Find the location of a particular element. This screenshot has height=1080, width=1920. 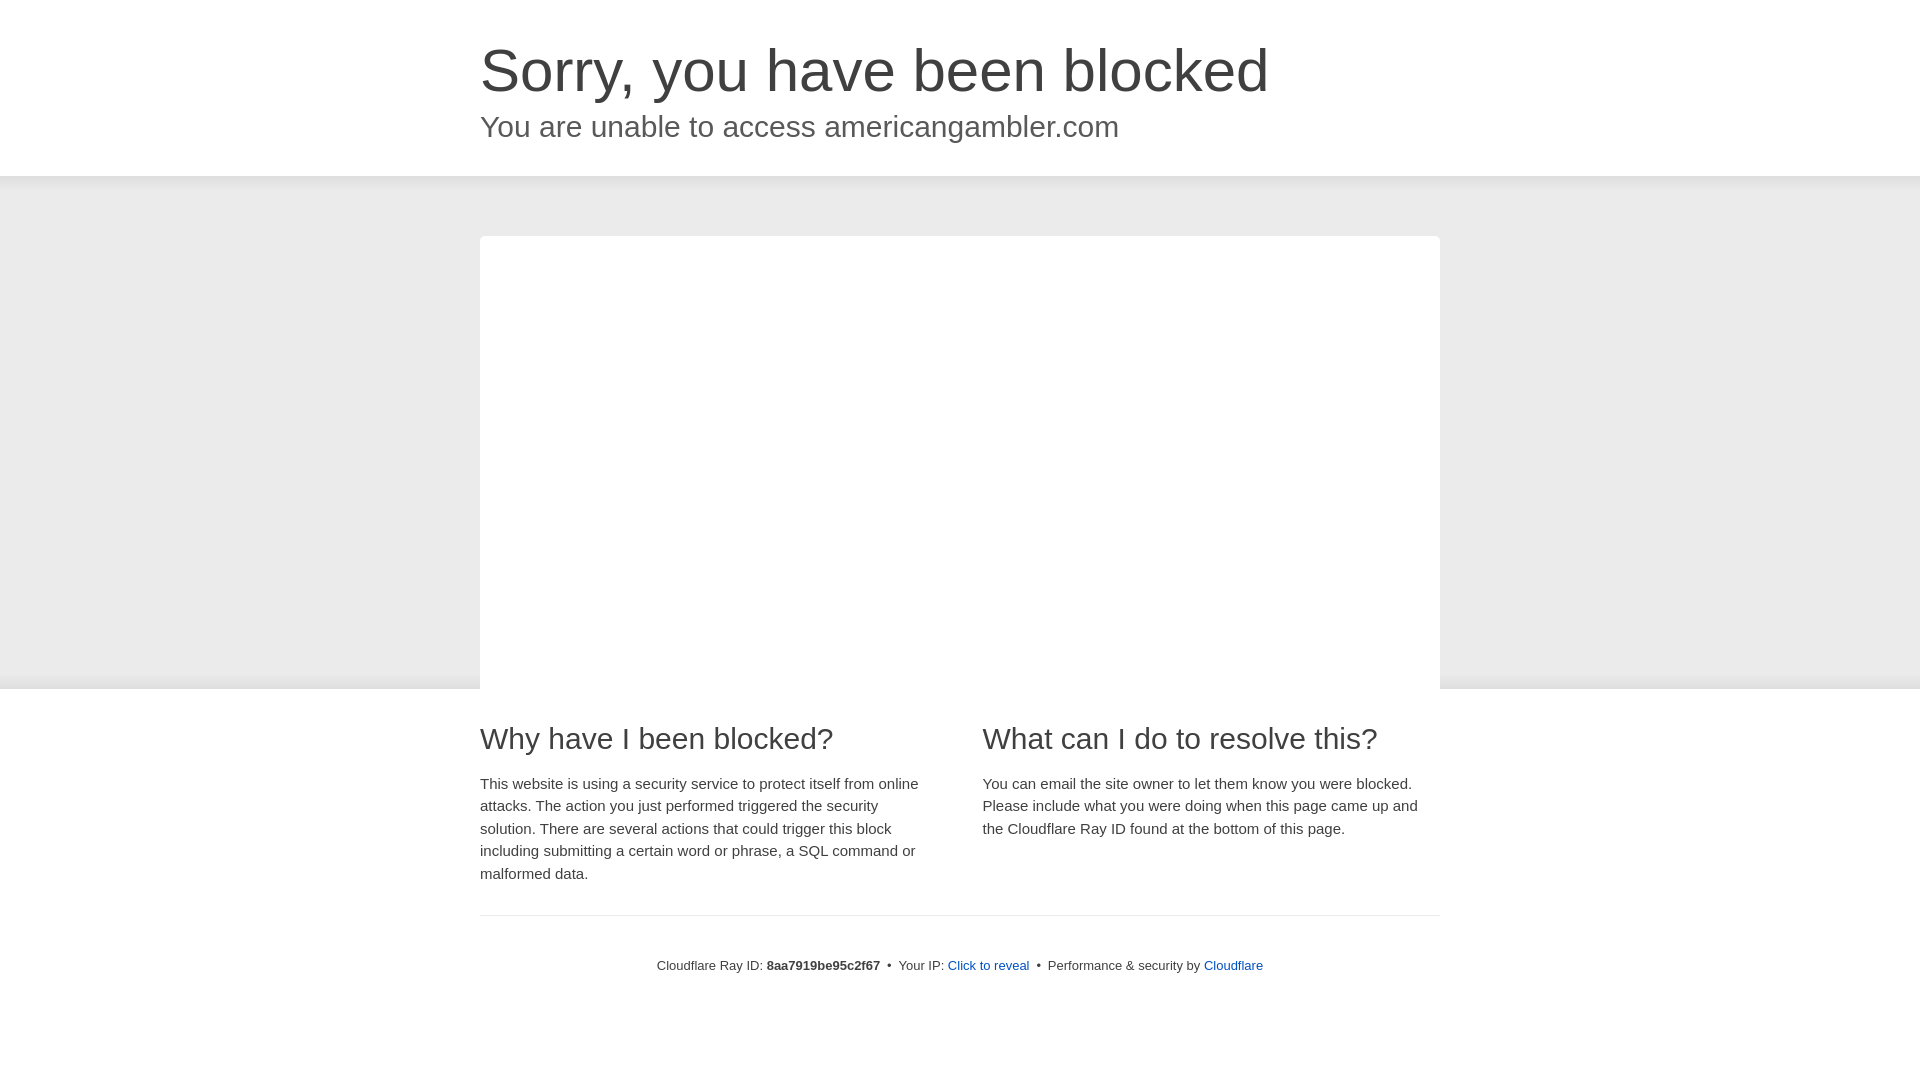

Click to reveal is located at coordinates (988, 966).